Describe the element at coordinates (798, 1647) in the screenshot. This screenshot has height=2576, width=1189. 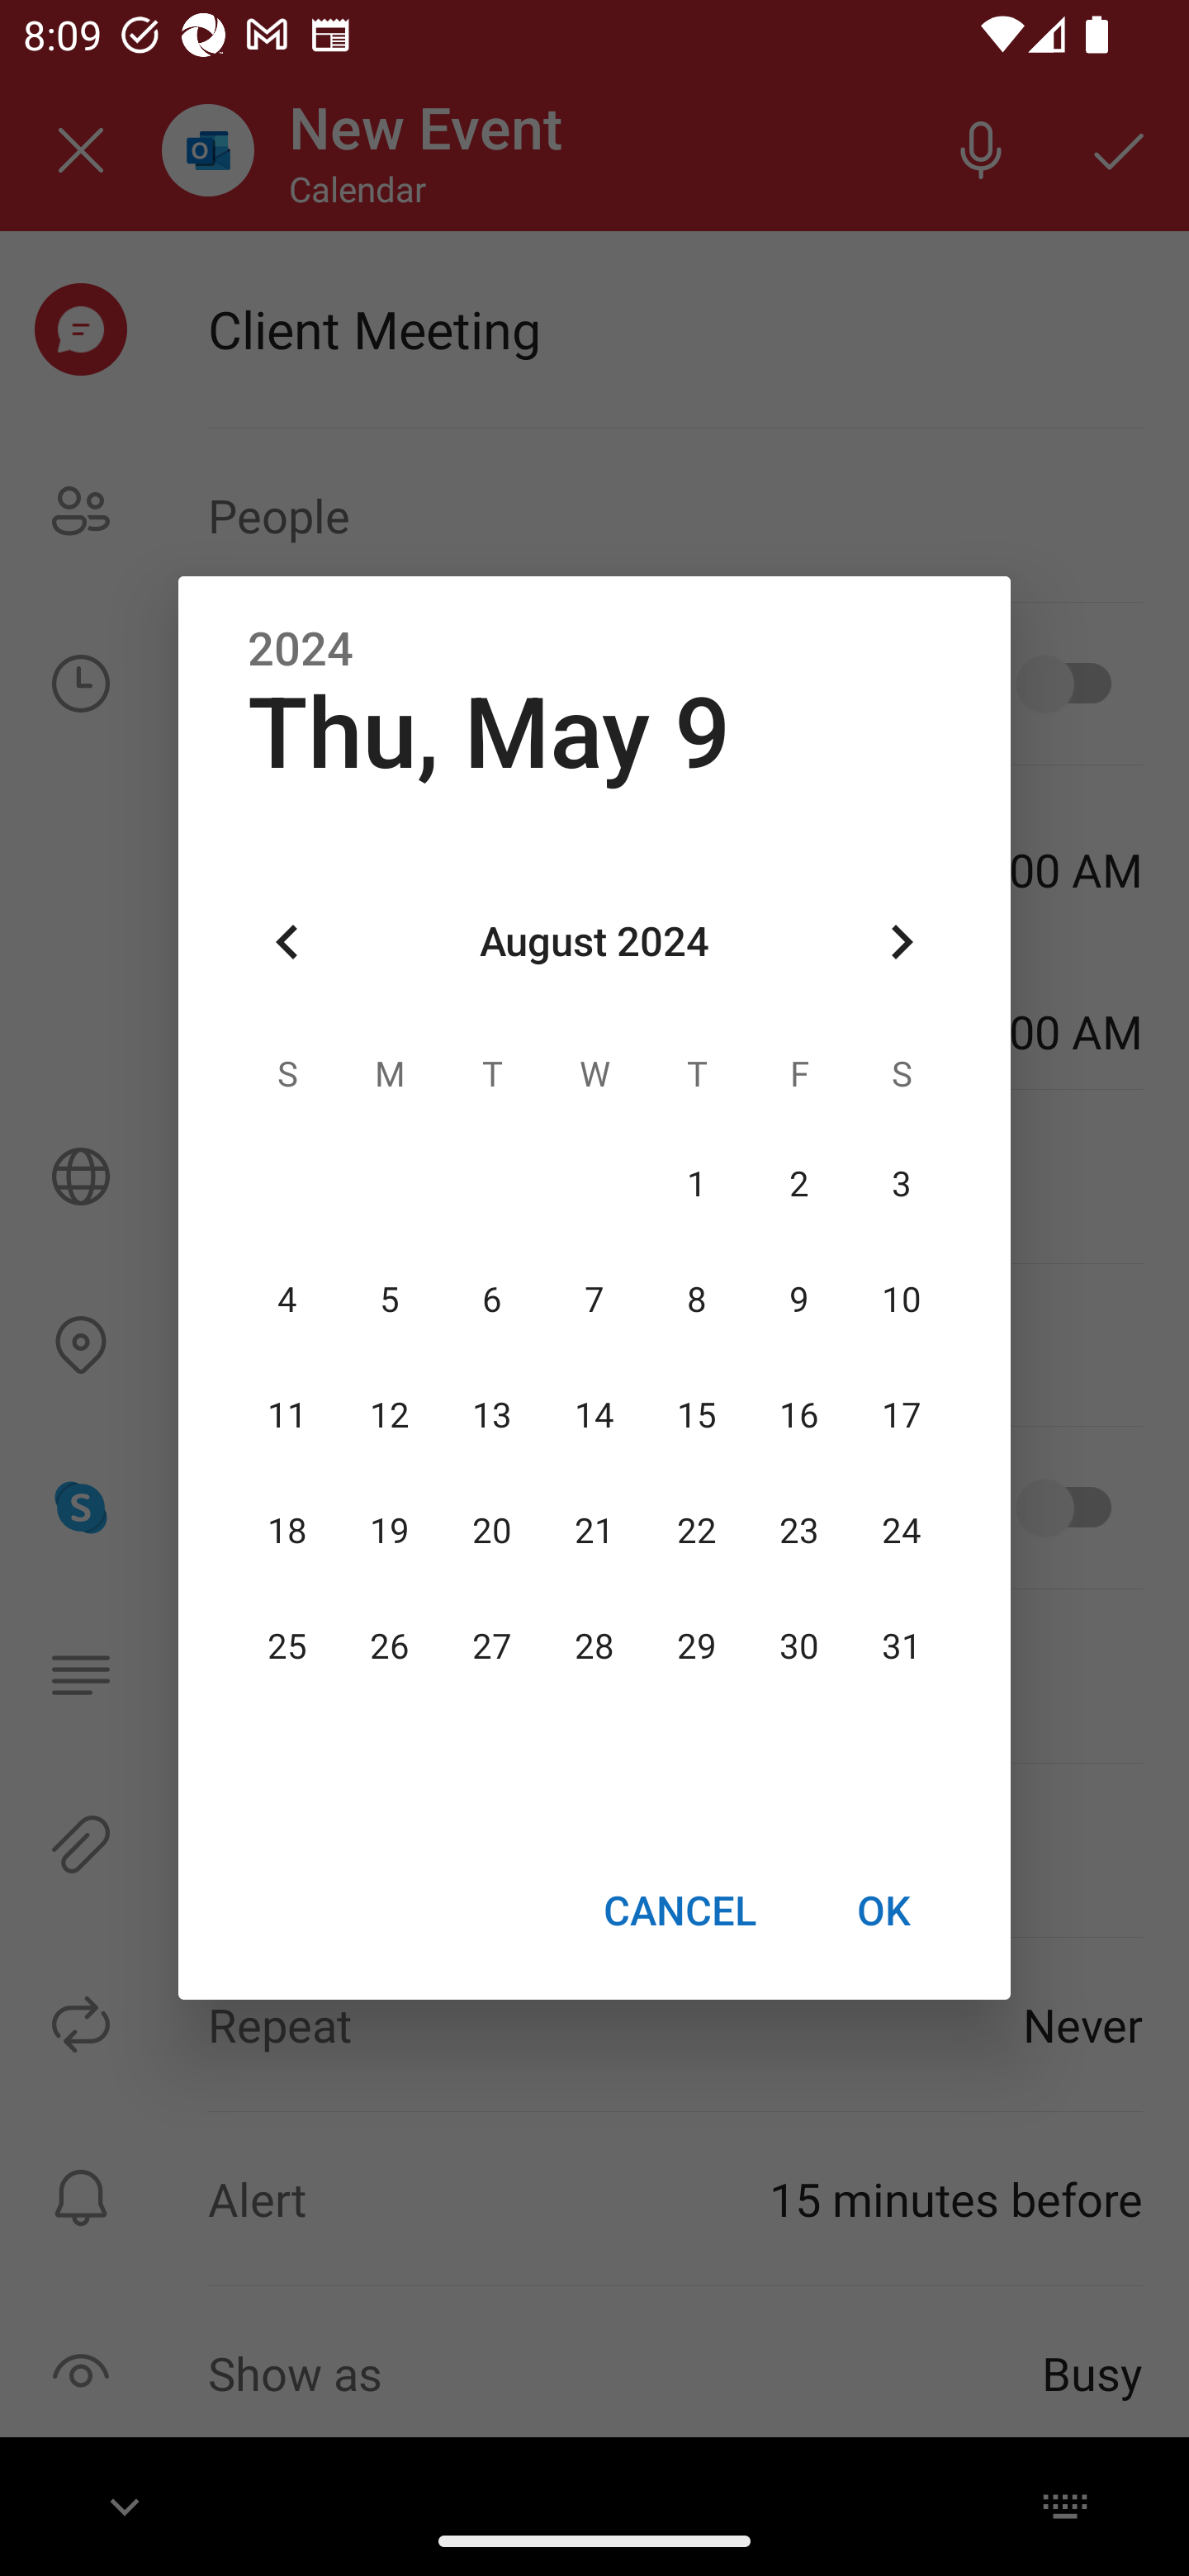
I see `30 30 August 2024` at that location.